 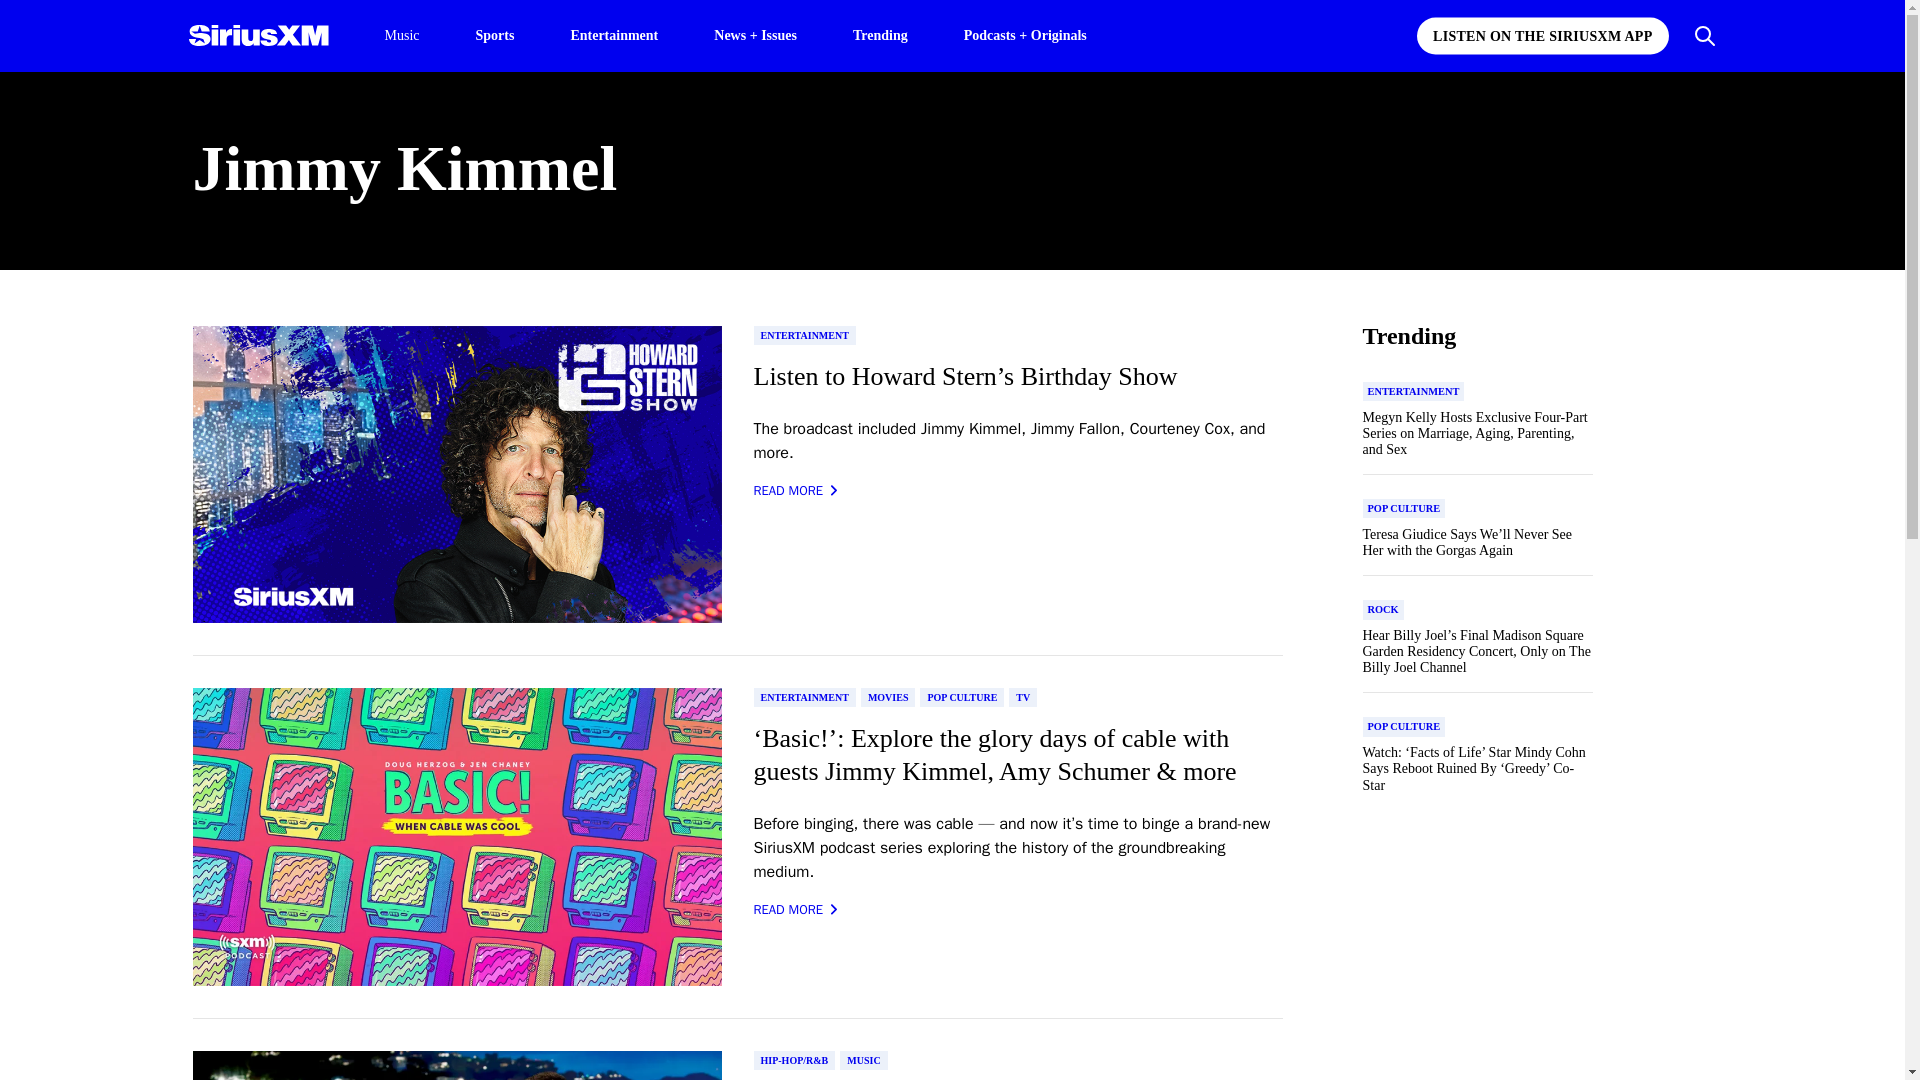 I want to click on READ MORE, so click(x=796, y=910).